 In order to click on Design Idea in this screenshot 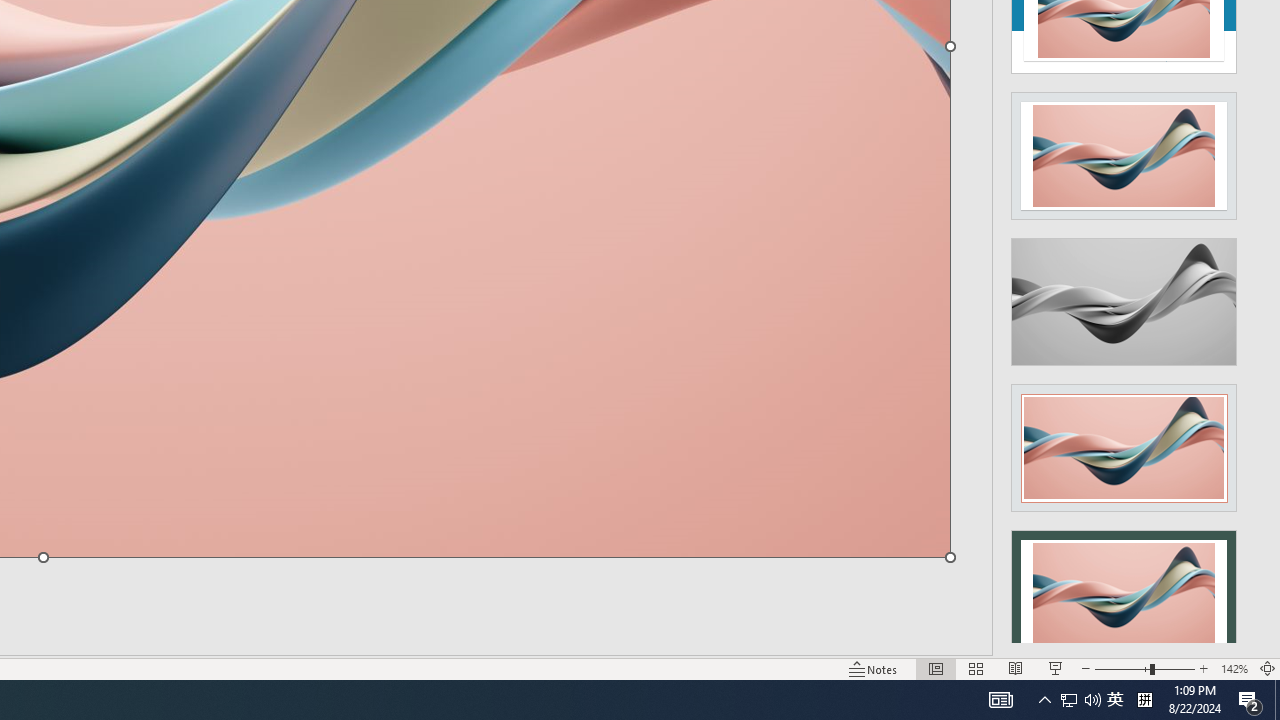, I will do `click(1124, 587)`.